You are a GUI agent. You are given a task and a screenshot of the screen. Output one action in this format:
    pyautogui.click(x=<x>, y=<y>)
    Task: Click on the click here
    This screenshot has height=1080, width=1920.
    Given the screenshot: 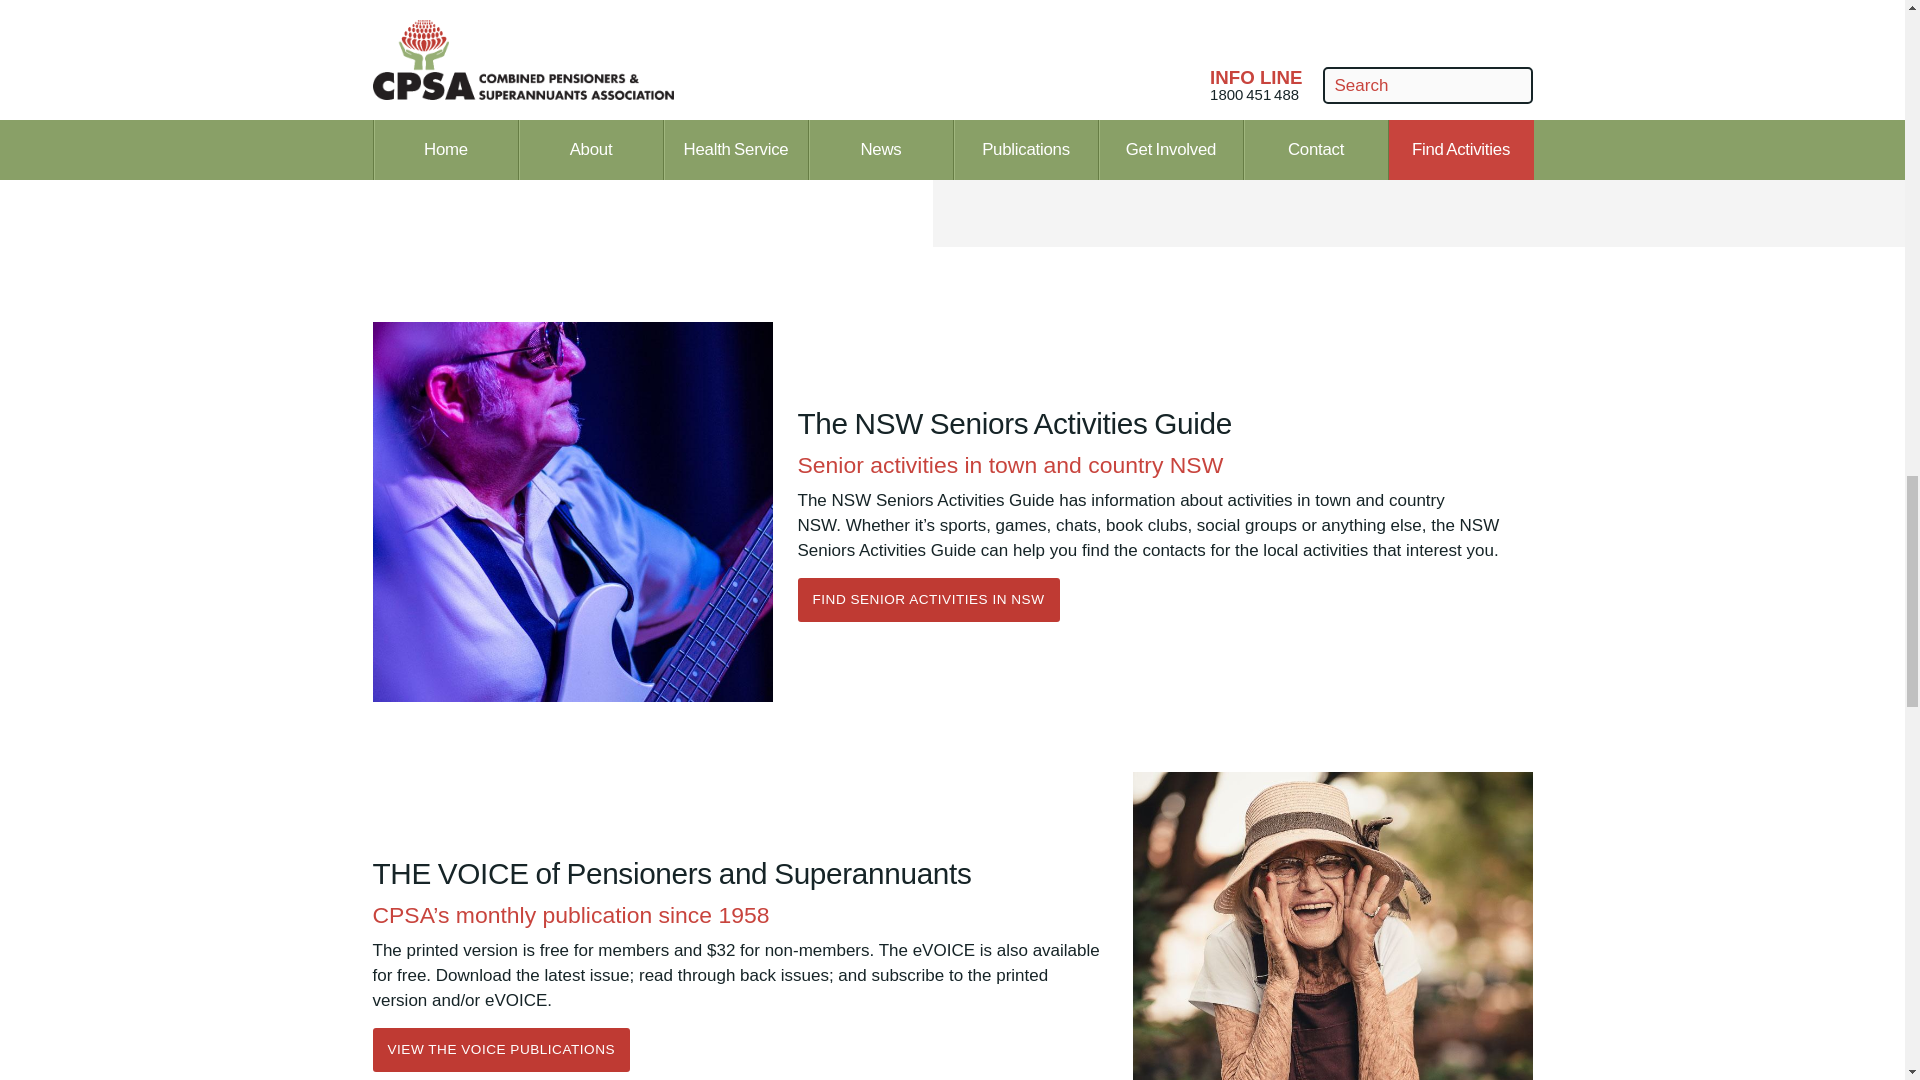 What is the action you would take?
    pyautogui.click(x=730, y=71)
    